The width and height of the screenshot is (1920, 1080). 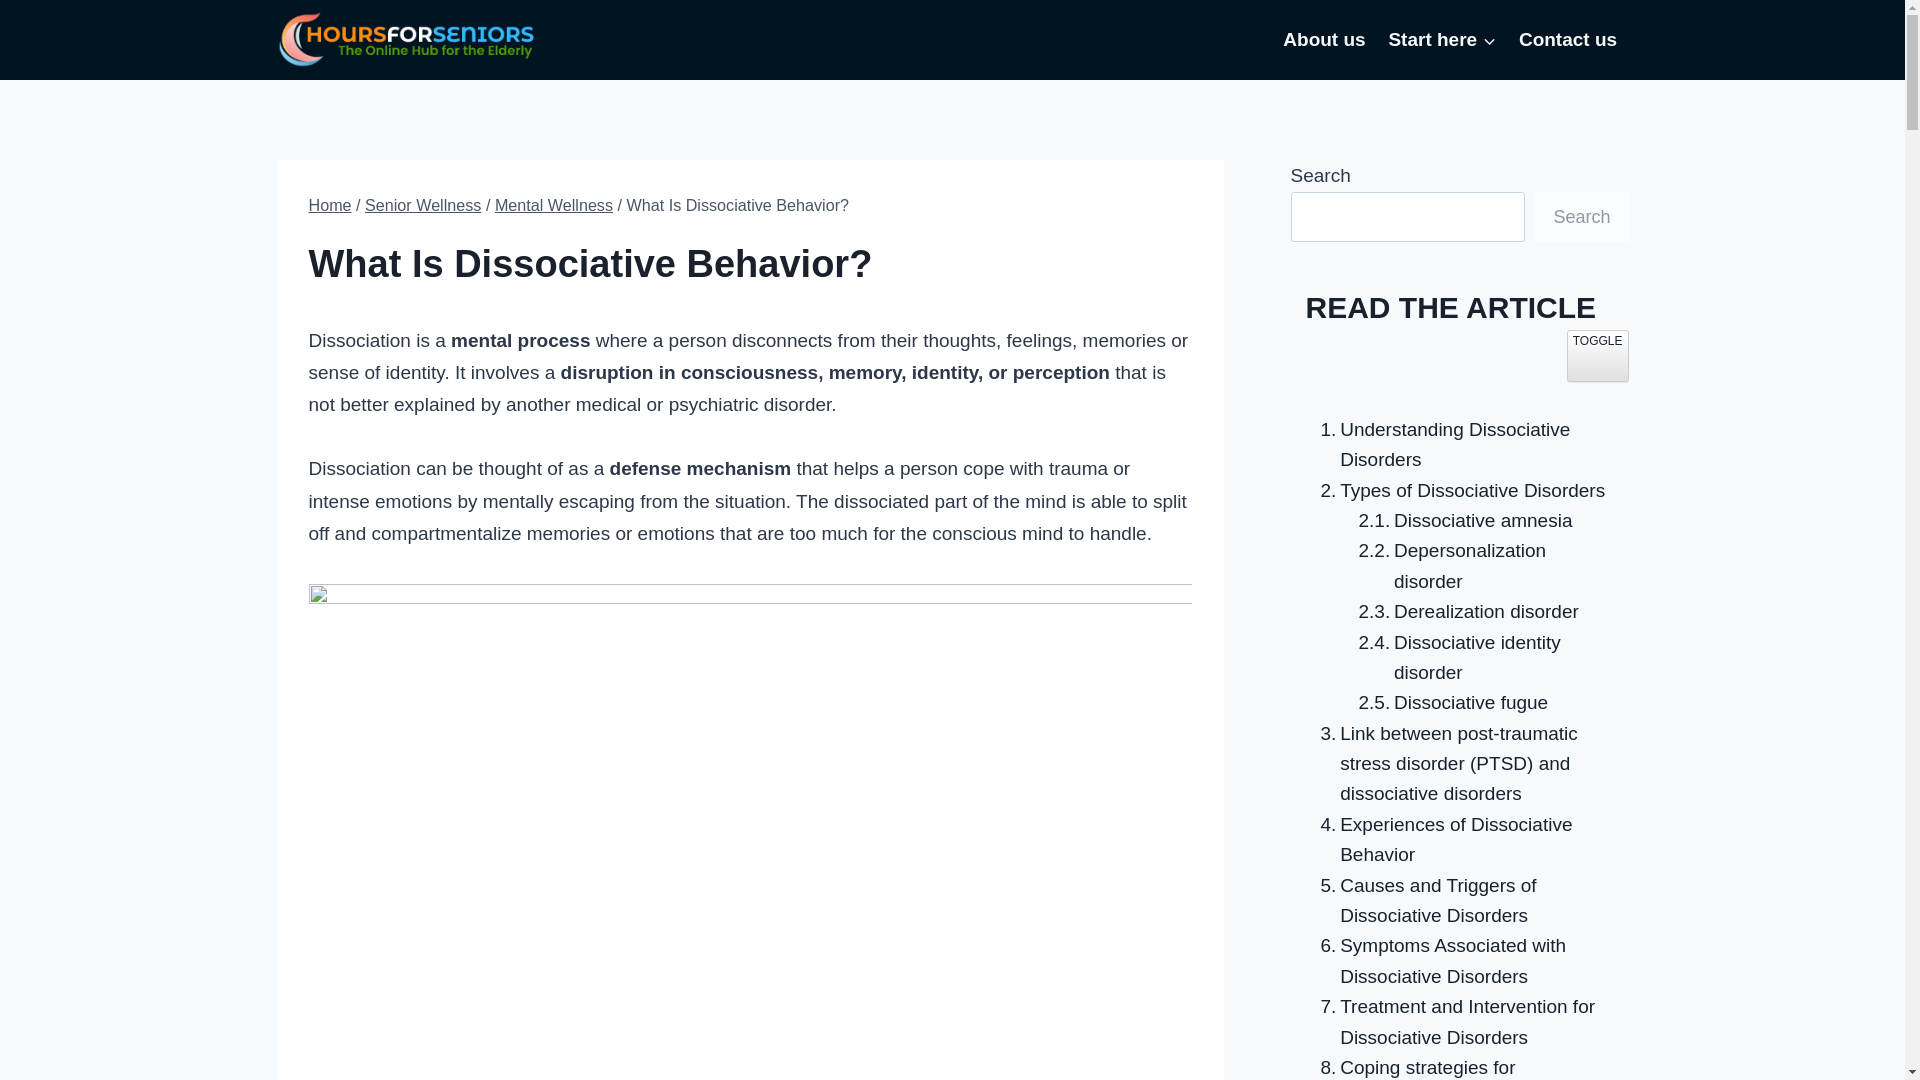 What do you see at coordinates (1458, 445) in the screenshot?
I see `Understanding Dissociative Disorders` at bounding box center [1458, 445].